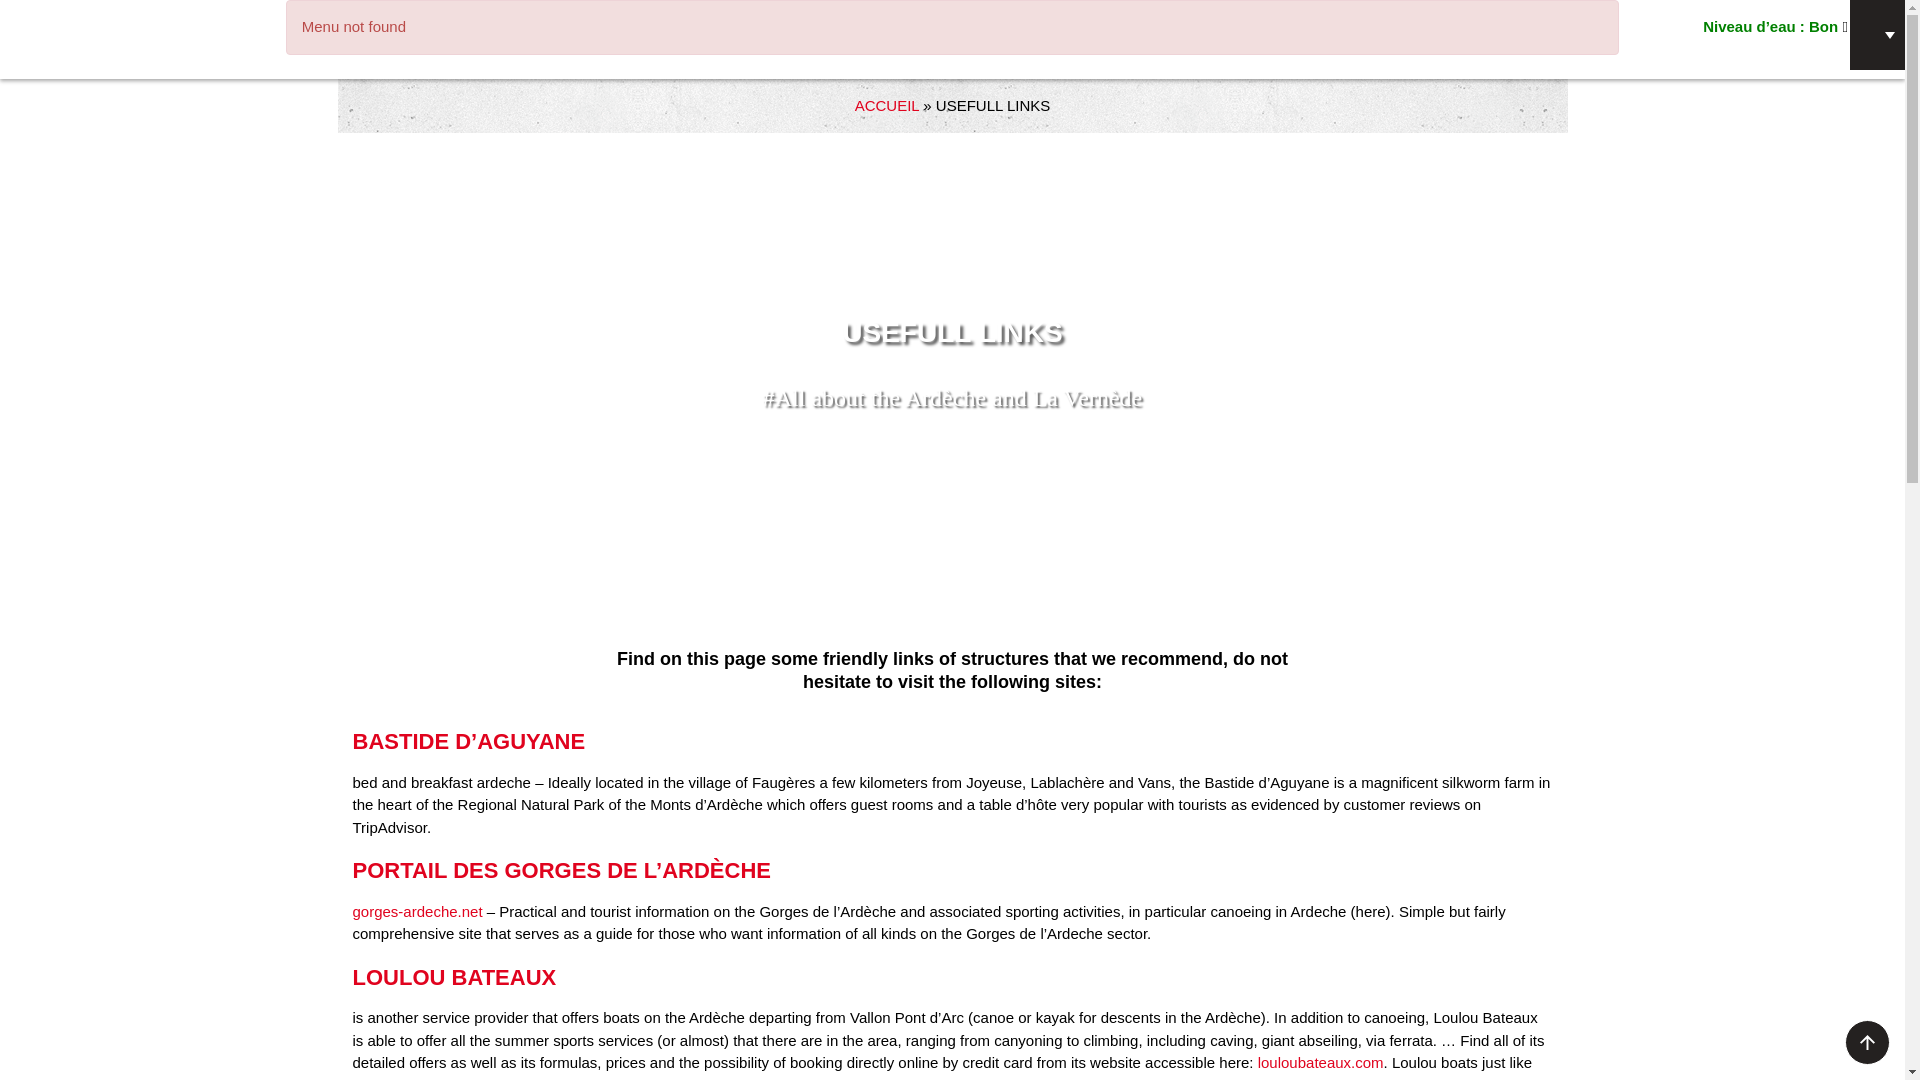  Describe the element at coordinates (416, 910) in the screenshot. I see `gorges-ardeche.net` at that location.